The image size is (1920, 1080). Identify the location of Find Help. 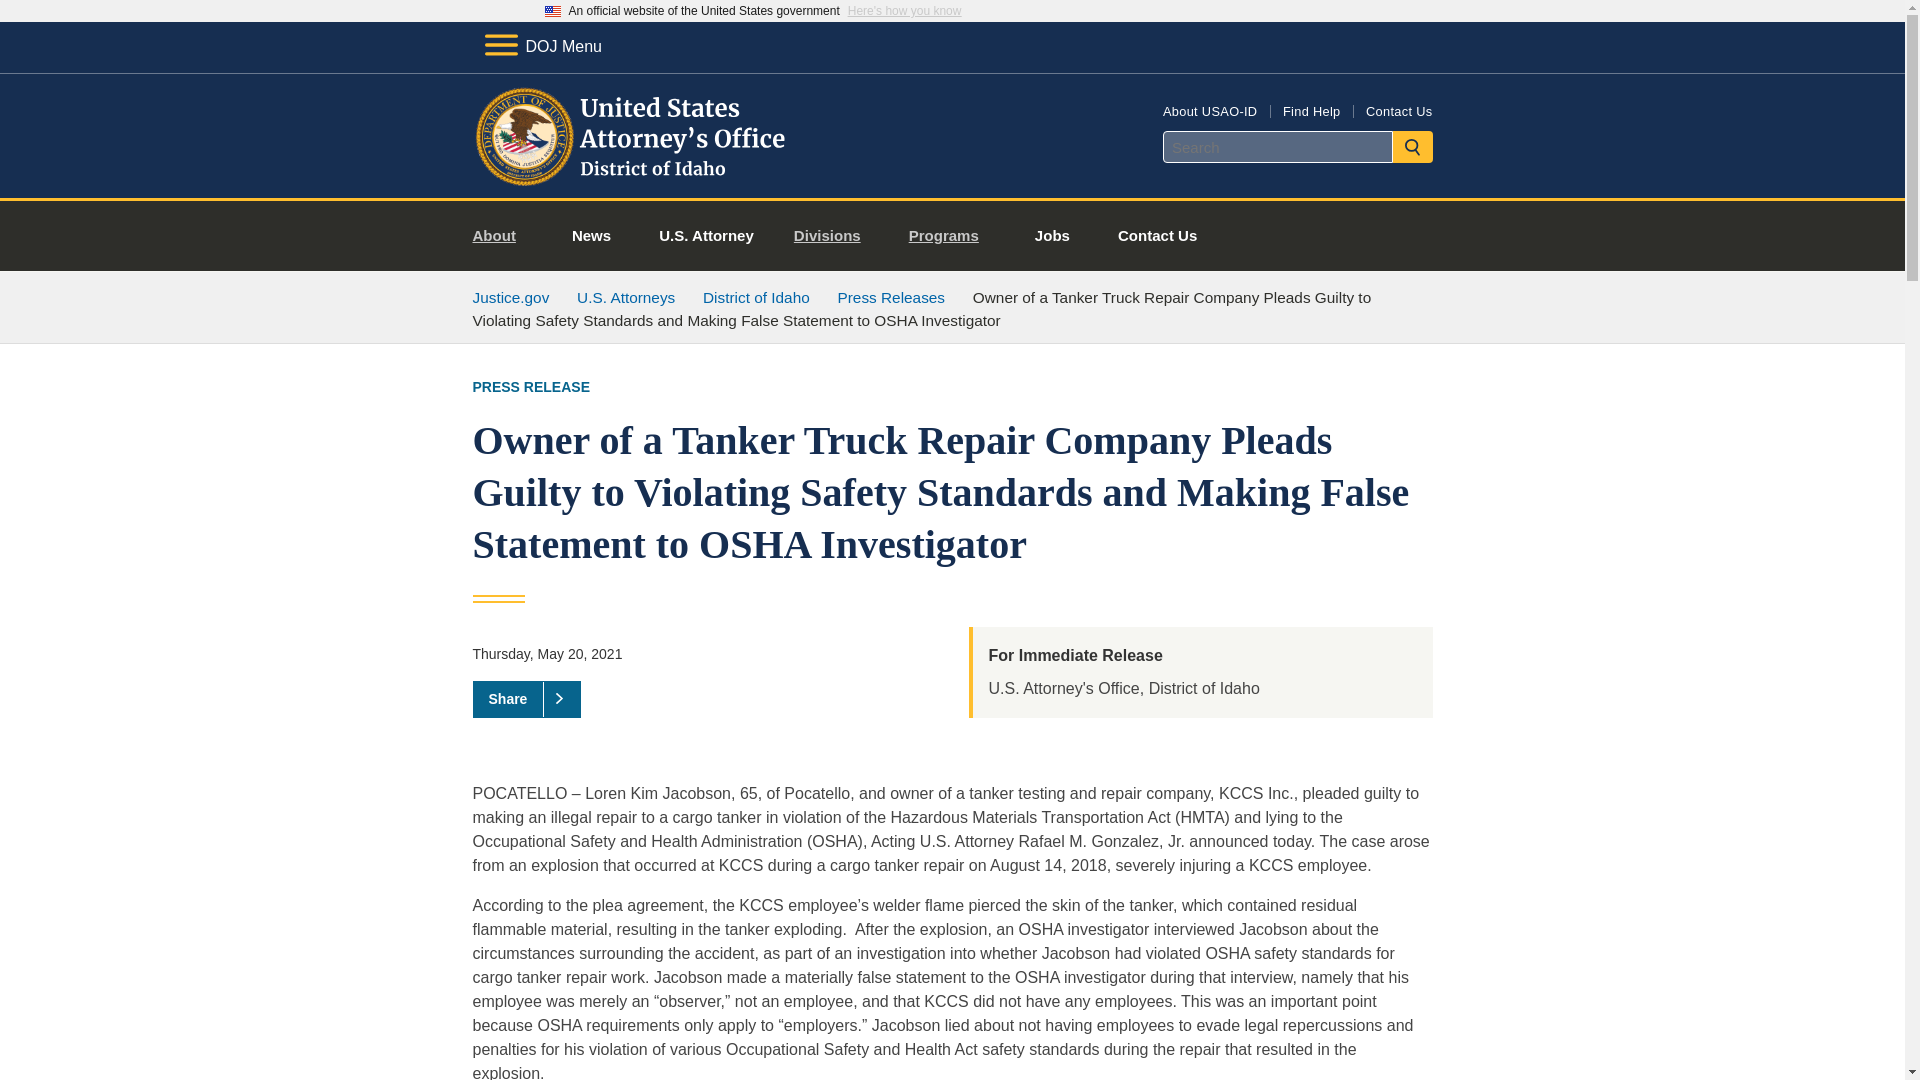
(1311, 110).